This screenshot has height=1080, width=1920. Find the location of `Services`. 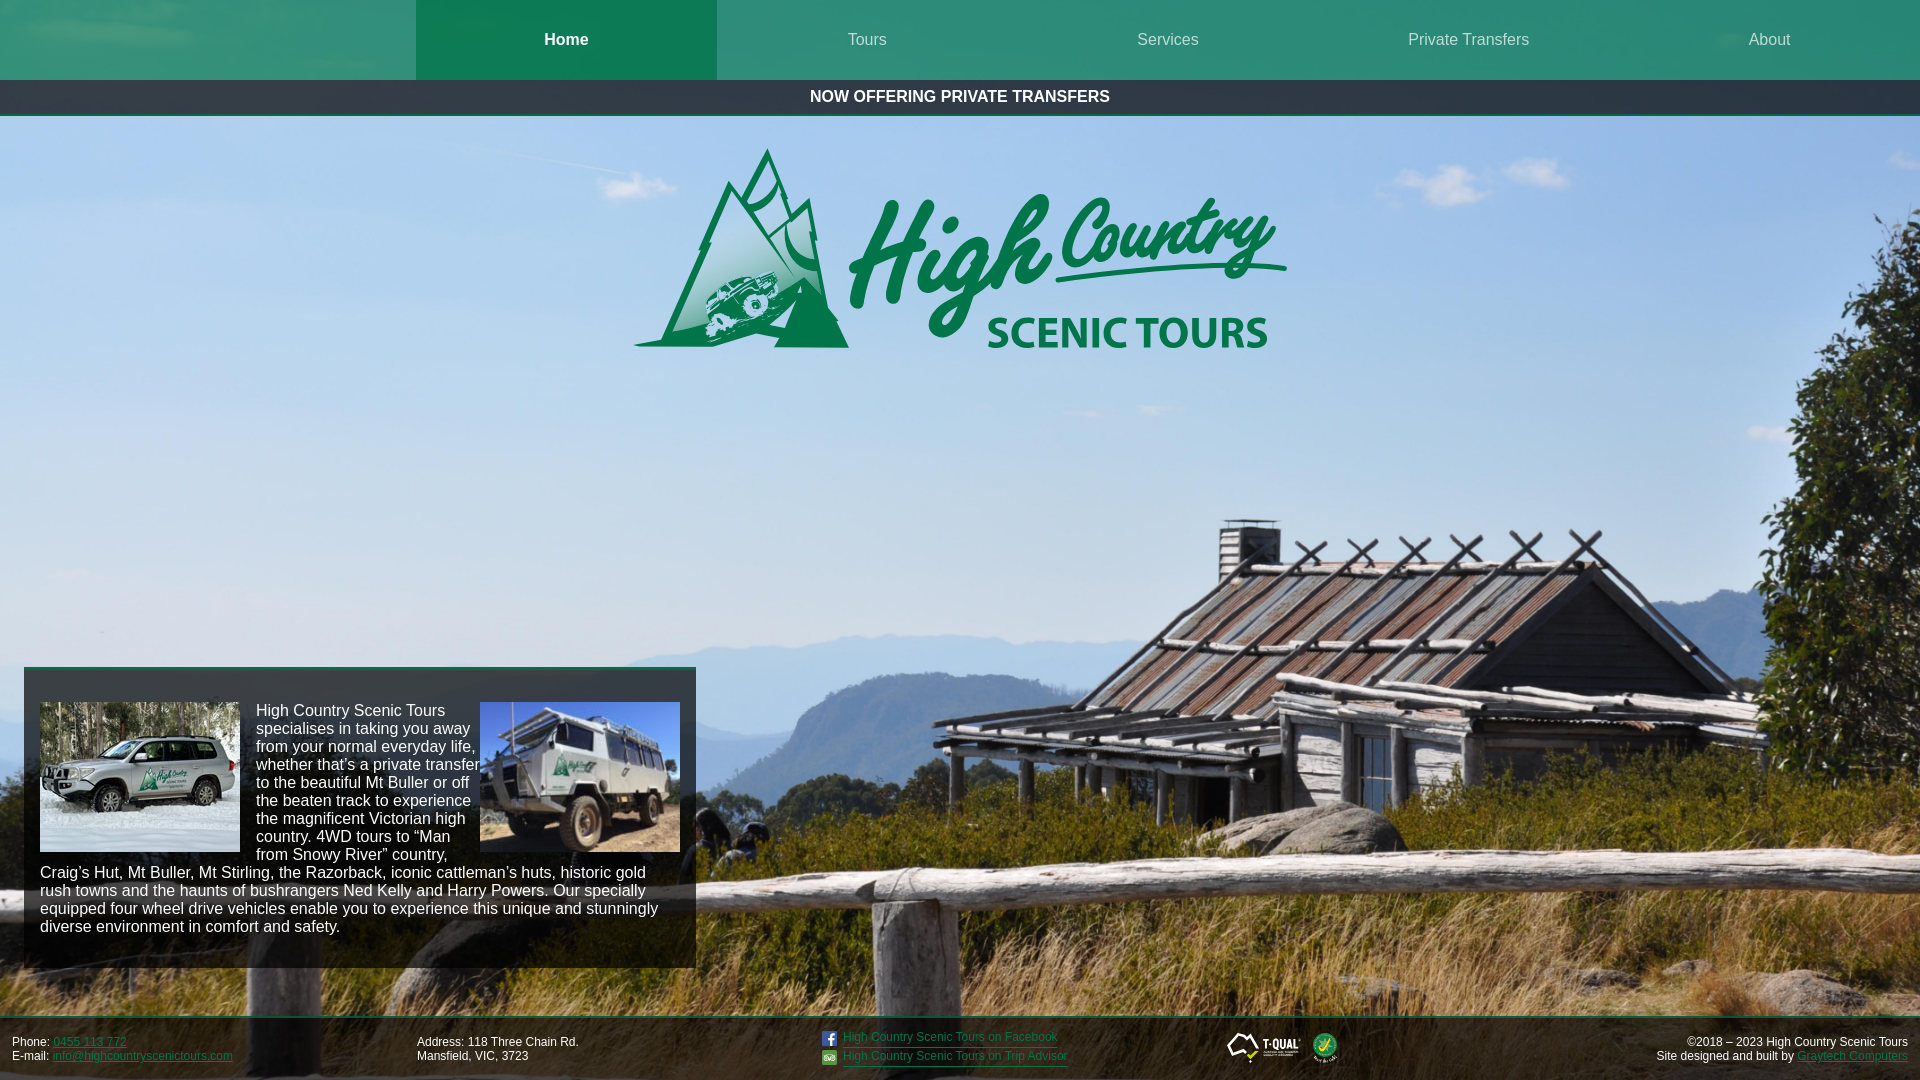

Services is located at coordinates (1168, 40).